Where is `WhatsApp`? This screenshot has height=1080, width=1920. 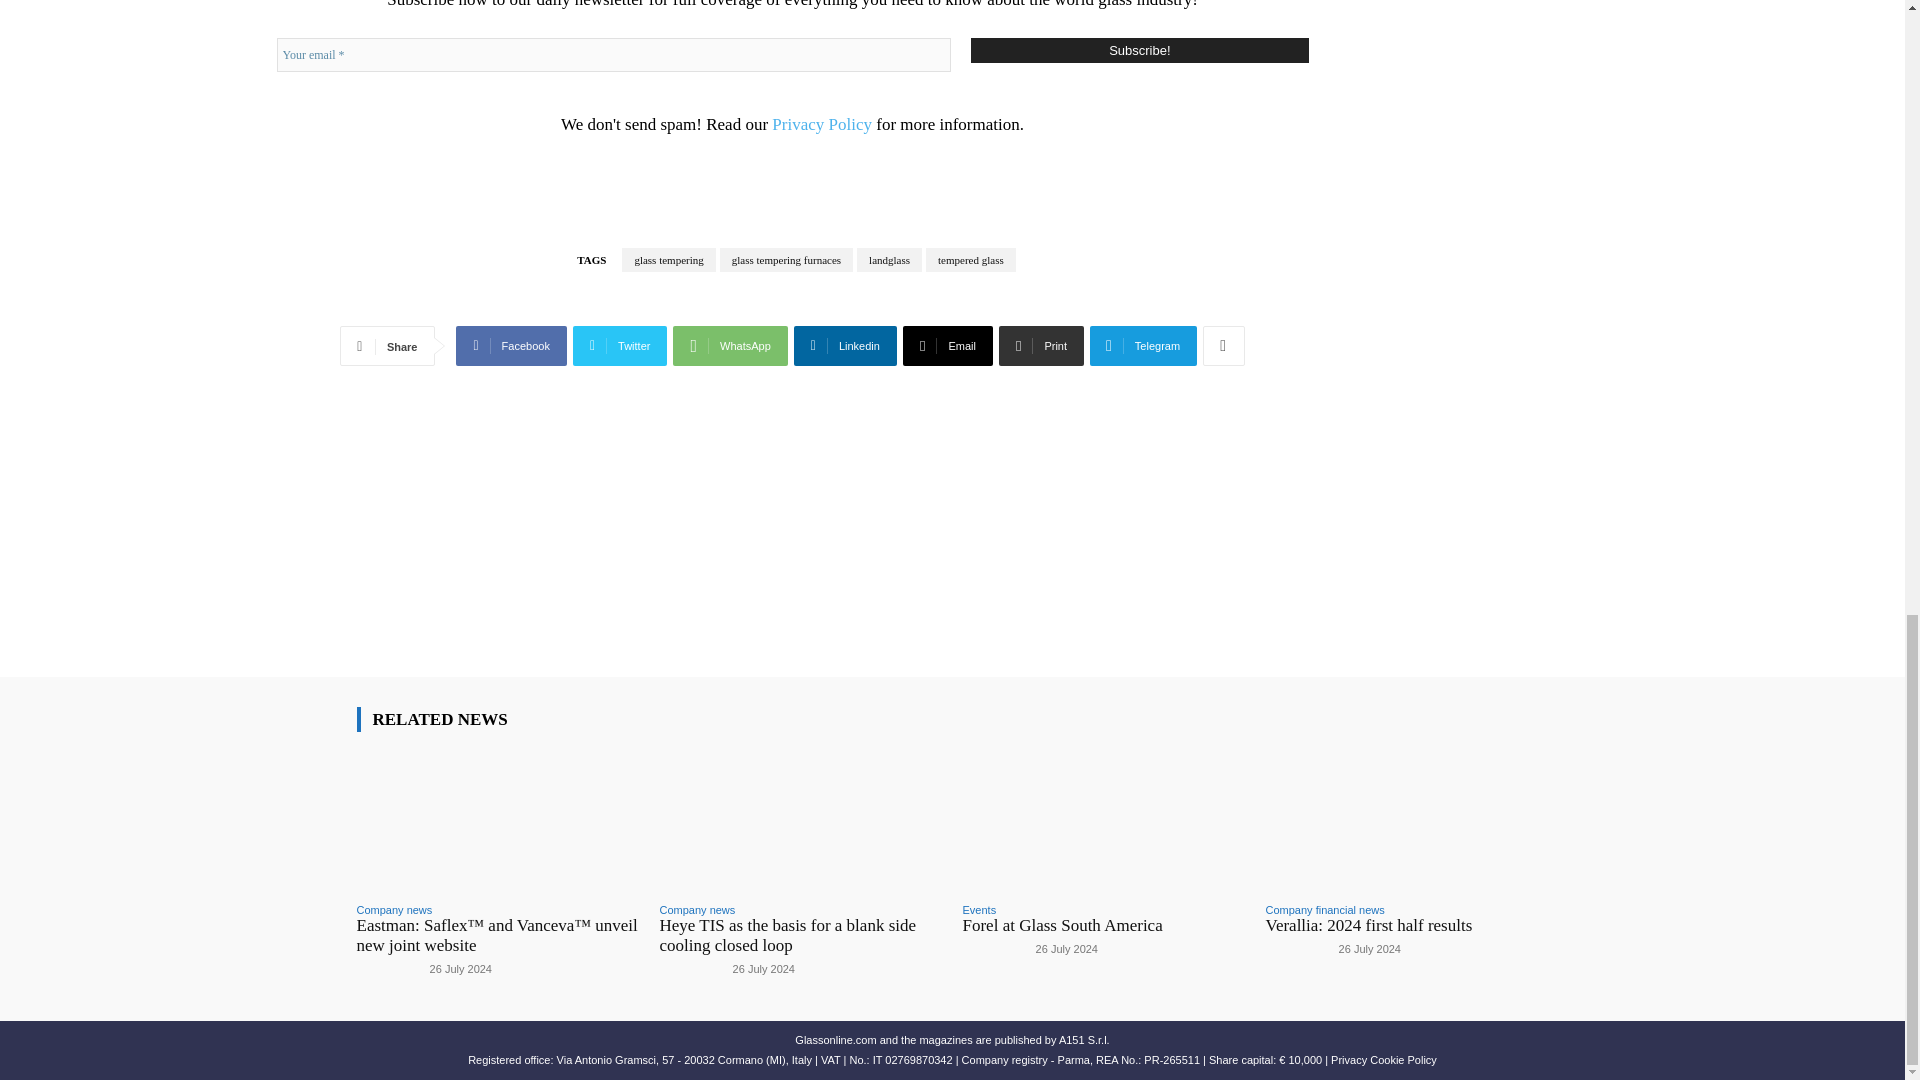 WhatsApp is located at coordinates (730, 346).